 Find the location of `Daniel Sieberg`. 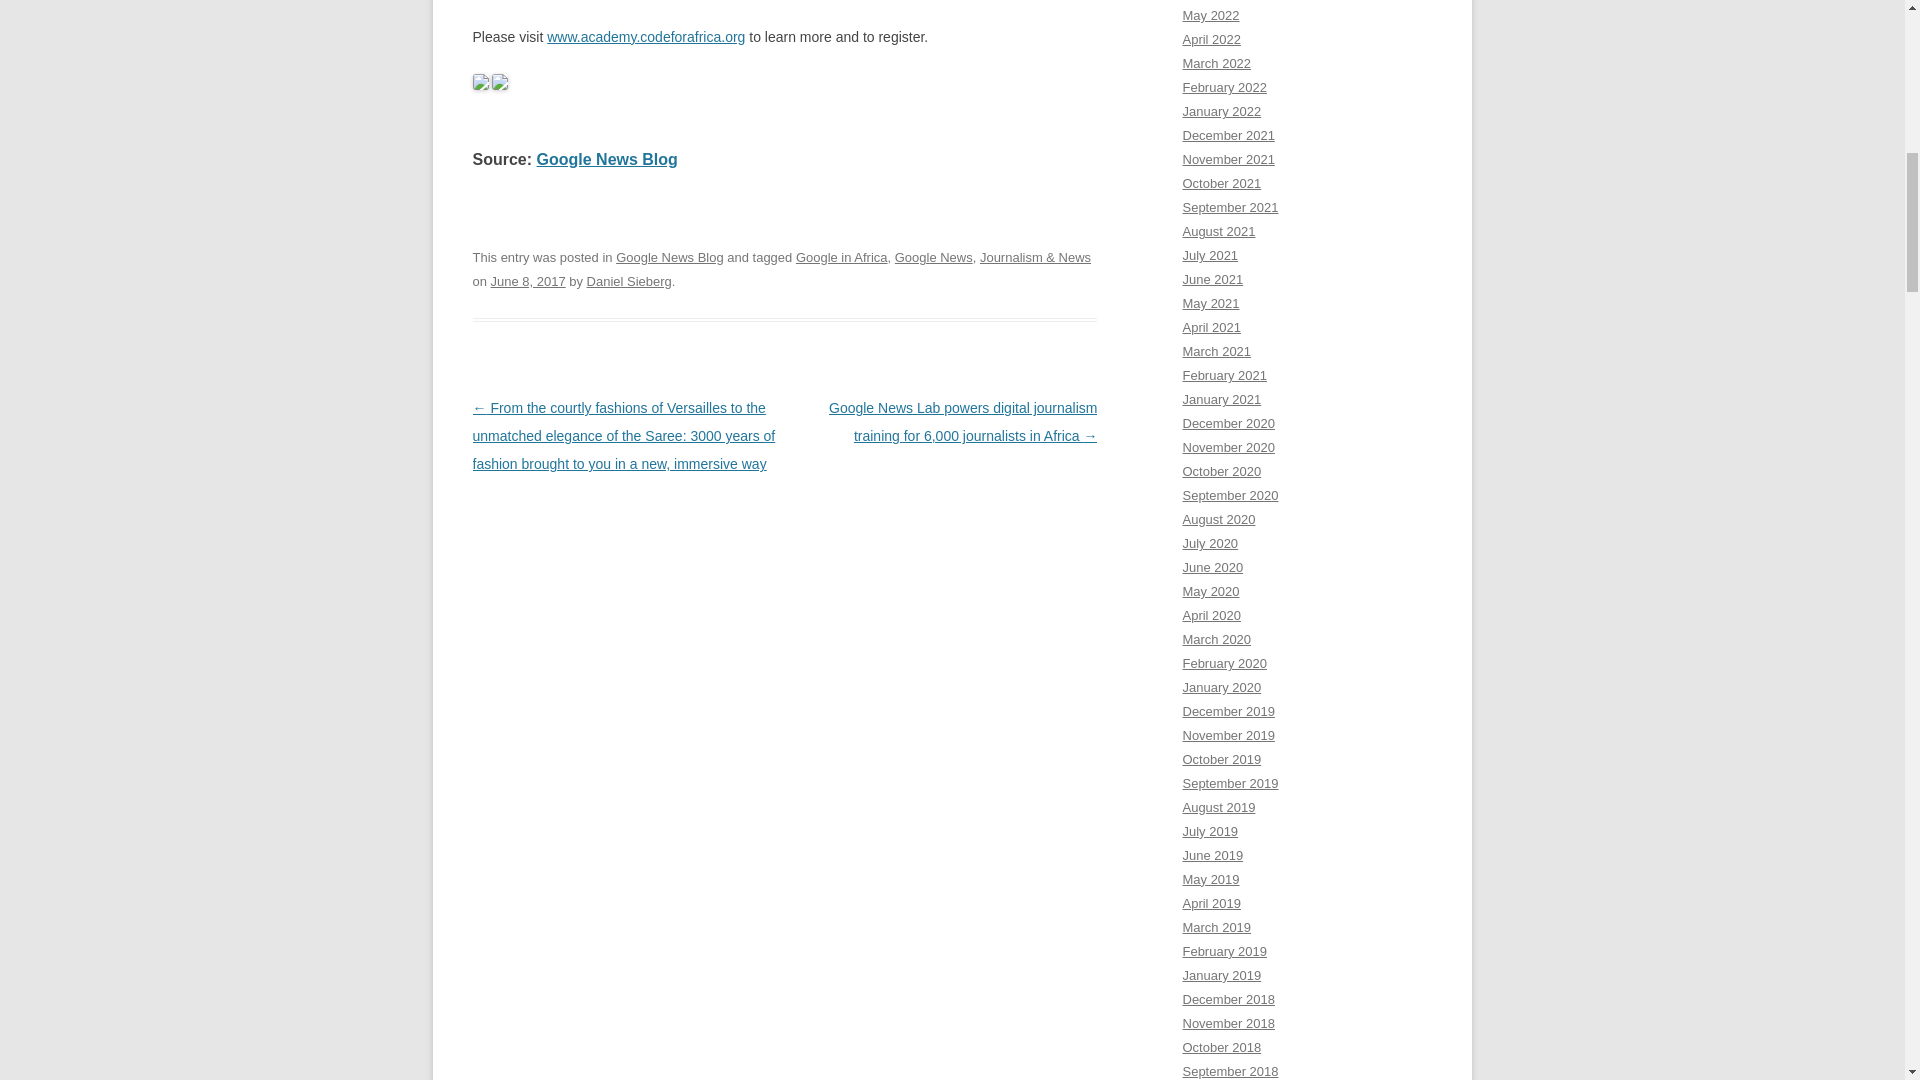

Daniel Sieberg is located at coordinates (630, 282).